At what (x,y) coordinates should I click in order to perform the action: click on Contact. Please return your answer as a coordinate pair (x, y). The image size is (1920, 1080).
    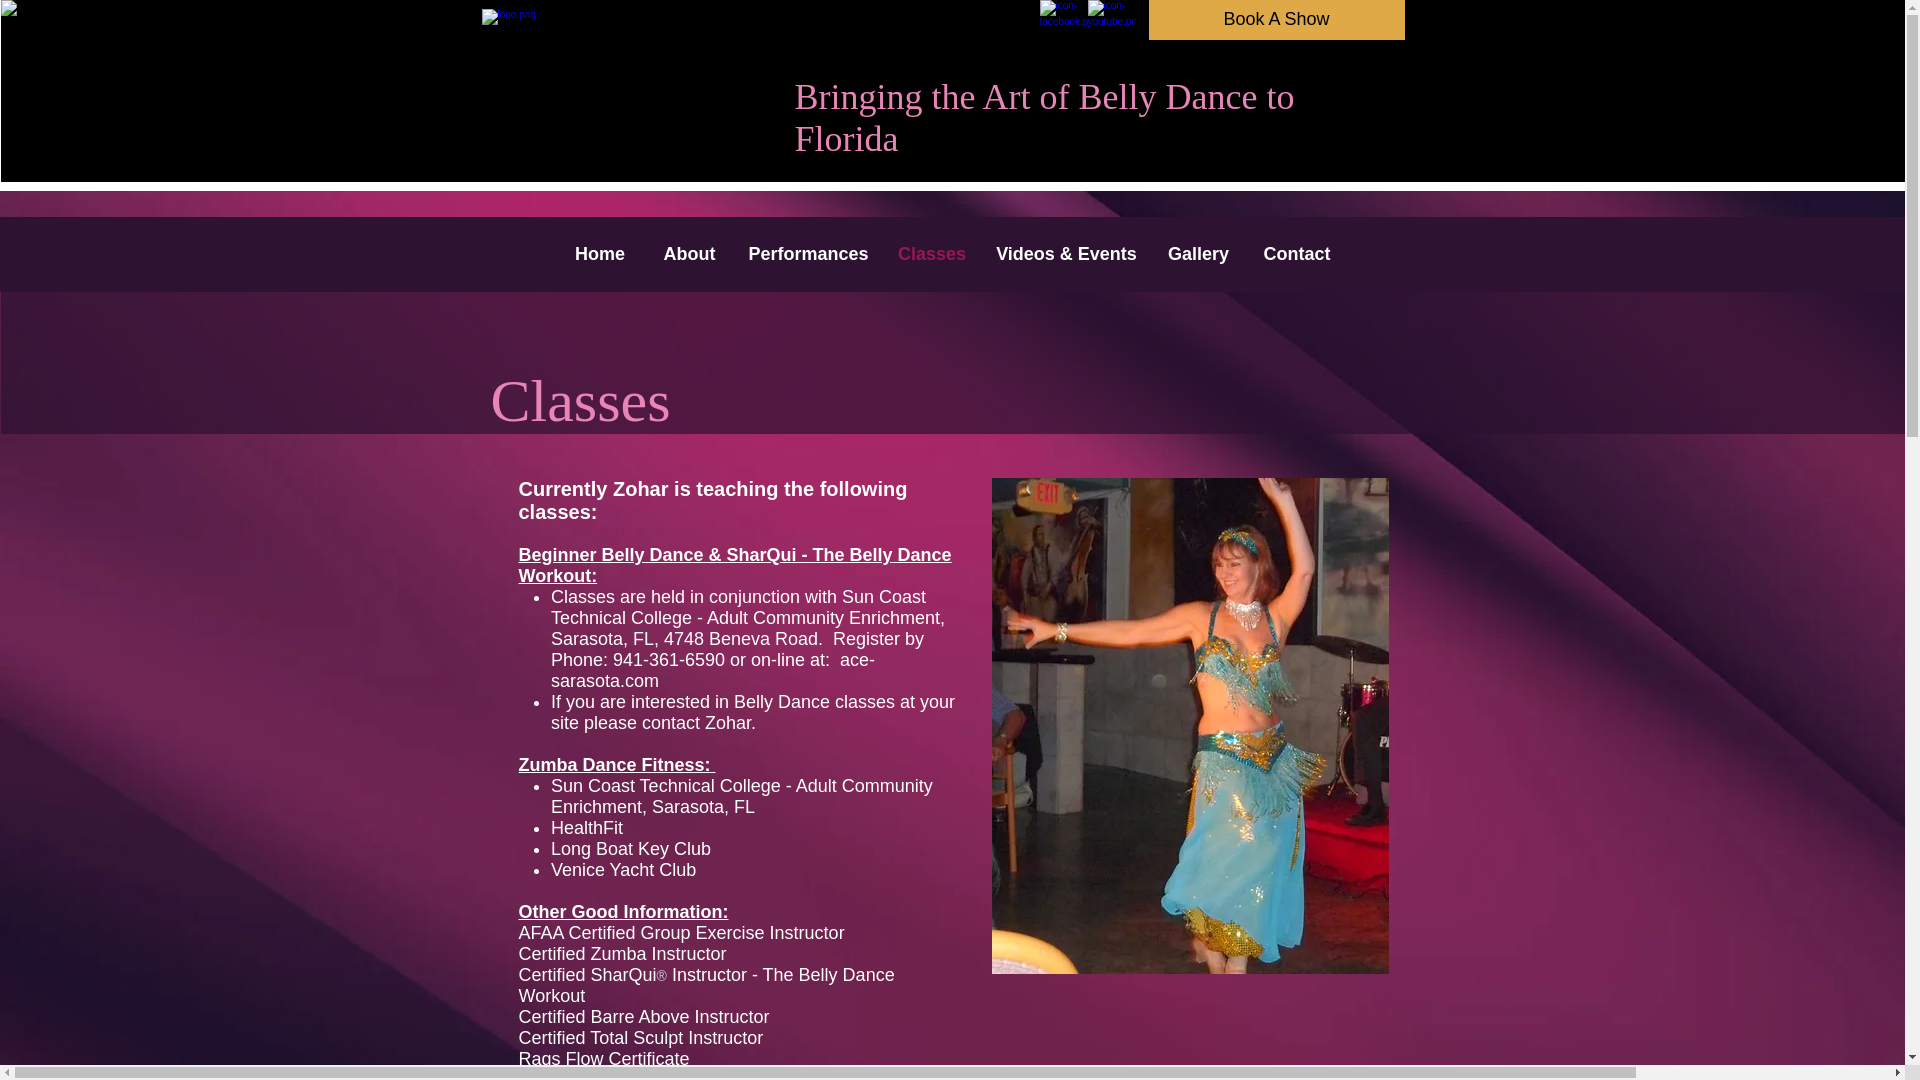
    Looking at the image, I should click on (1298, 253).